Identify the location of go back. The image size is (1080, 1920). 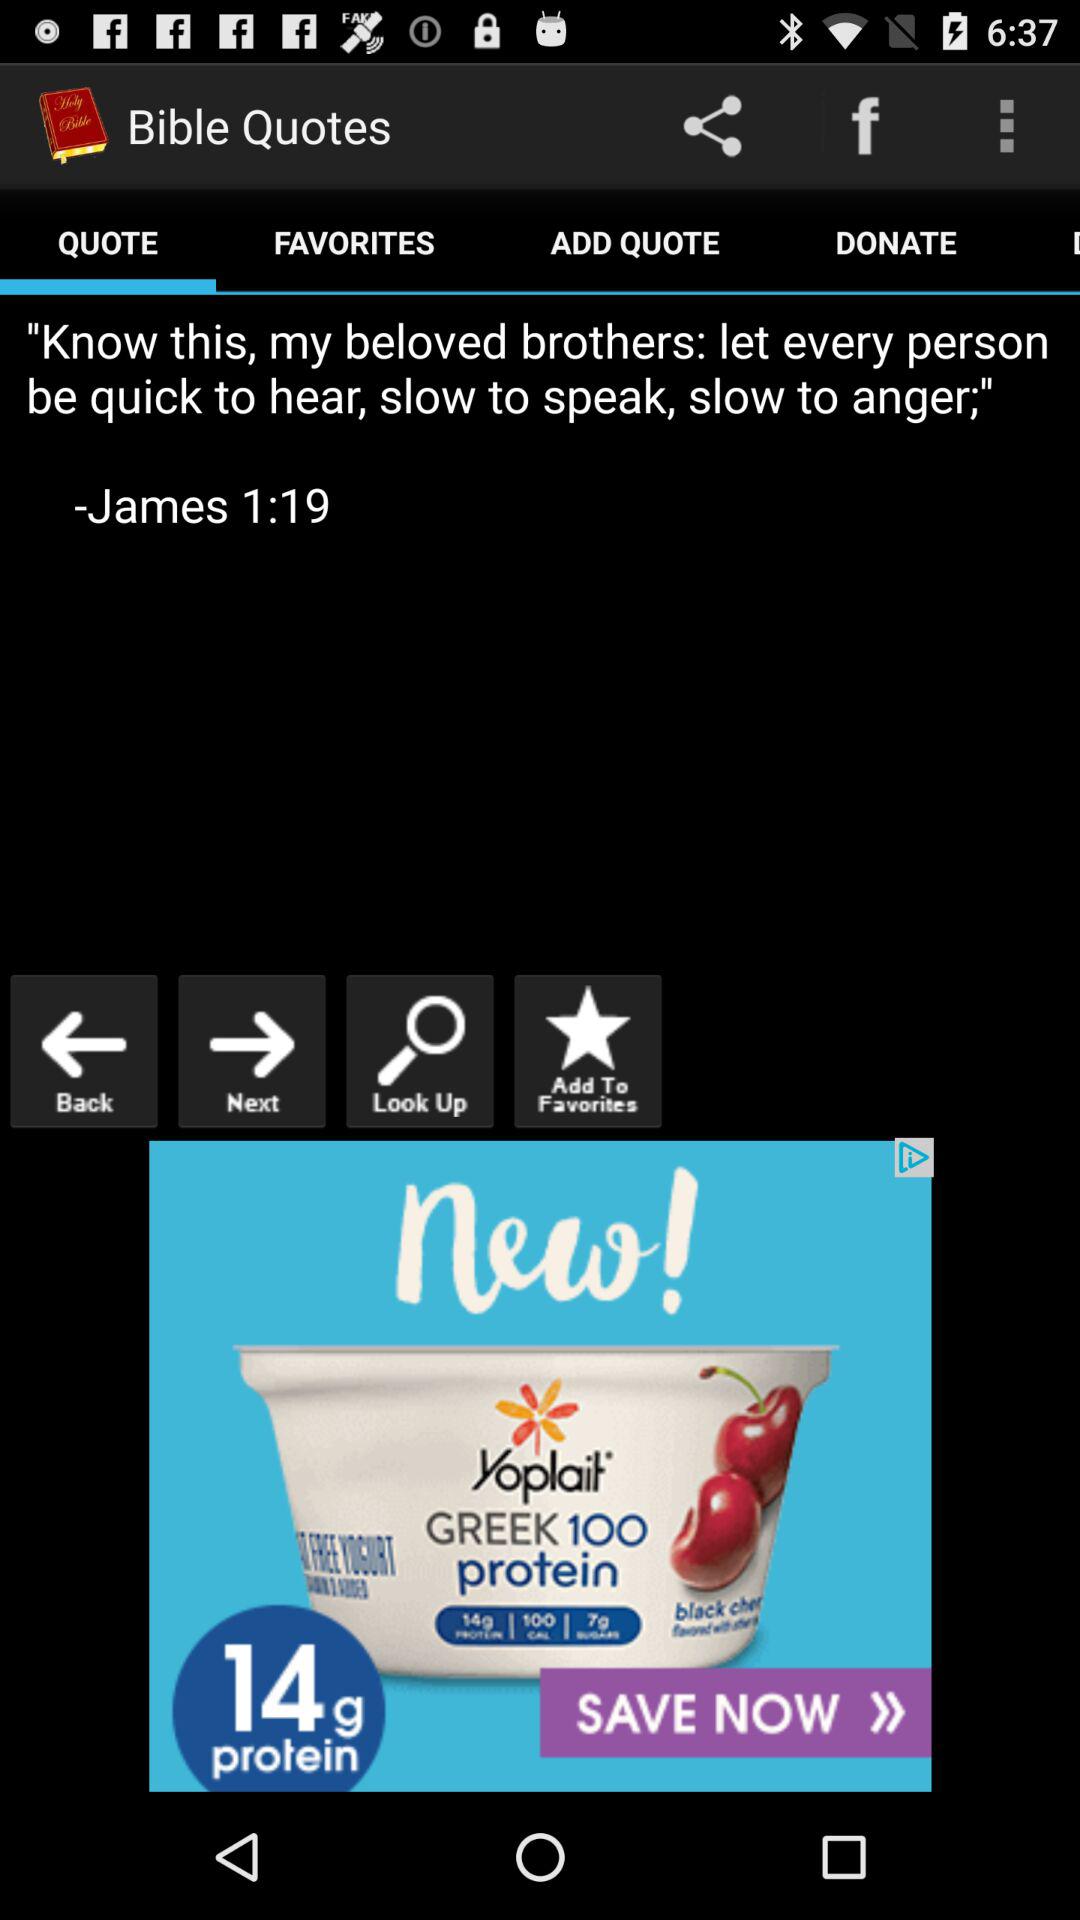
(84, 1050).